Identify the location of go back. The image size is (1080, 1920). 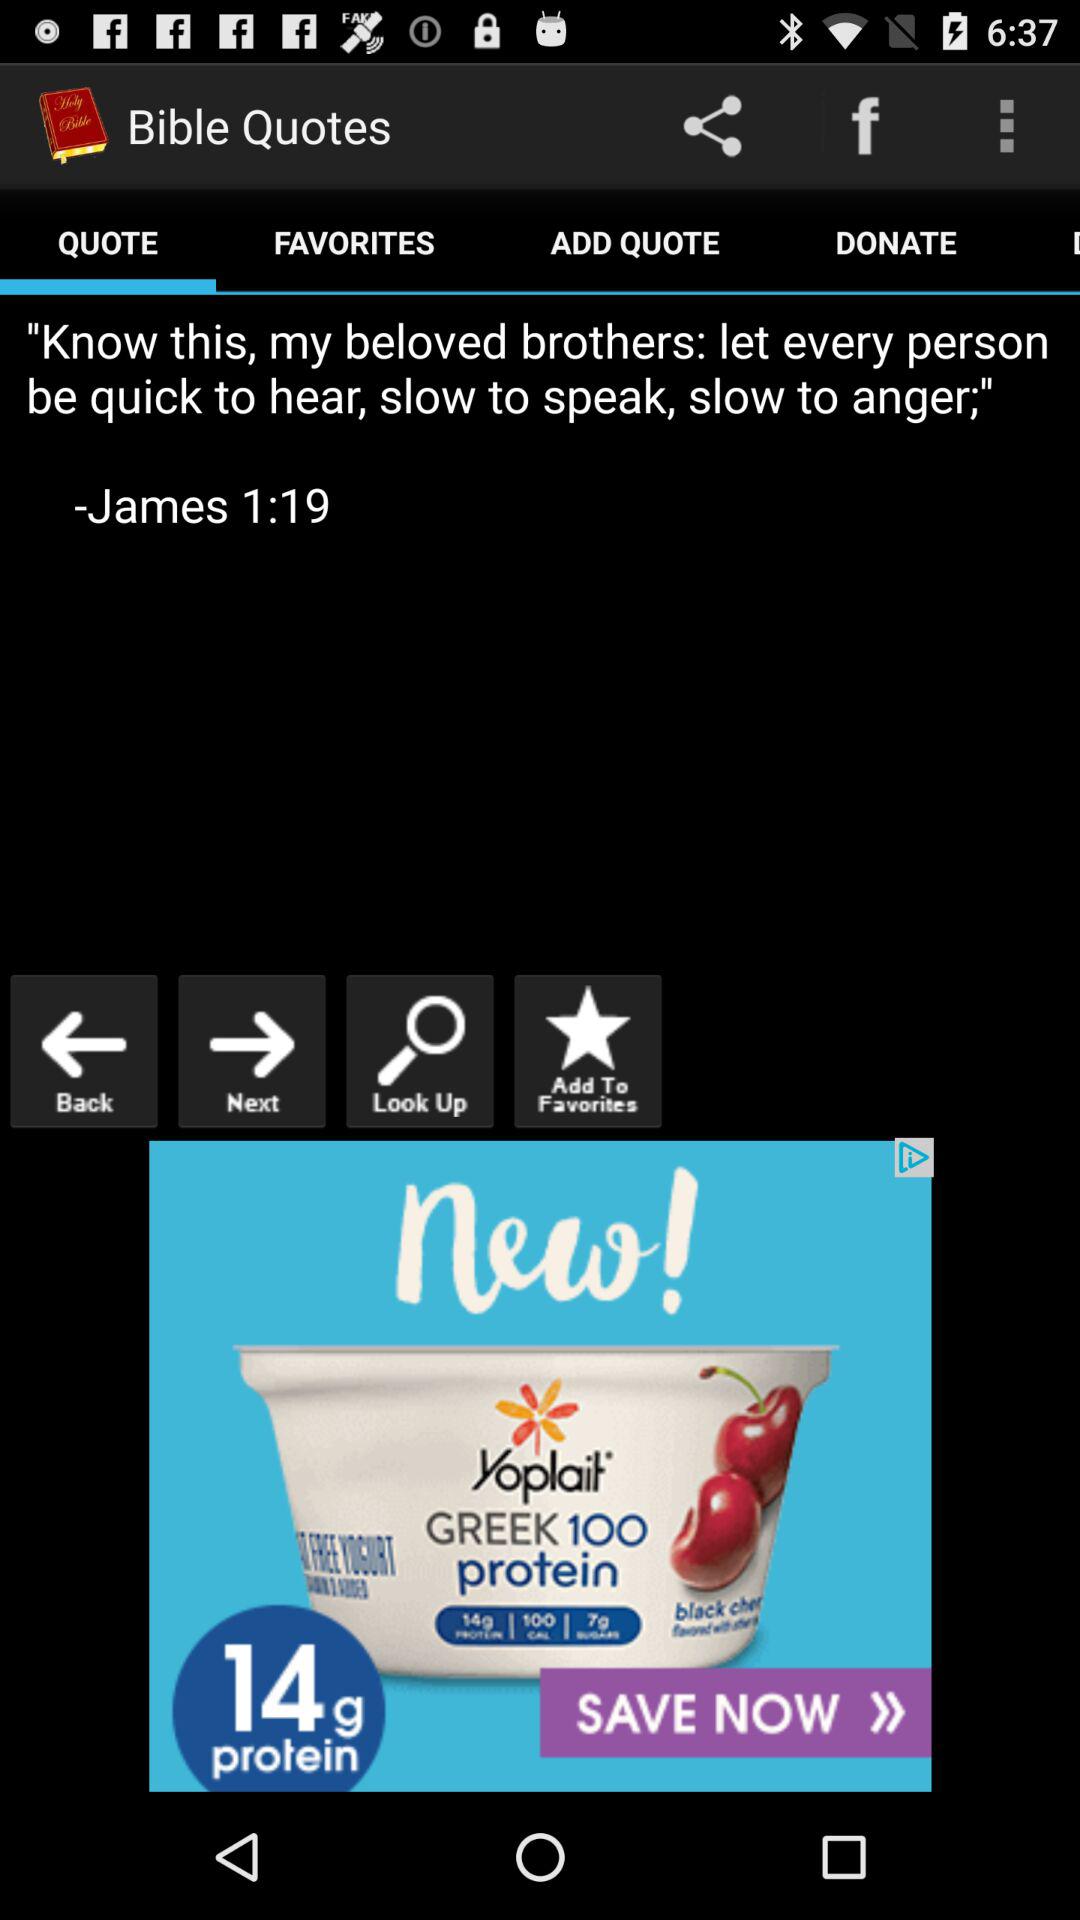
(84, 1050).